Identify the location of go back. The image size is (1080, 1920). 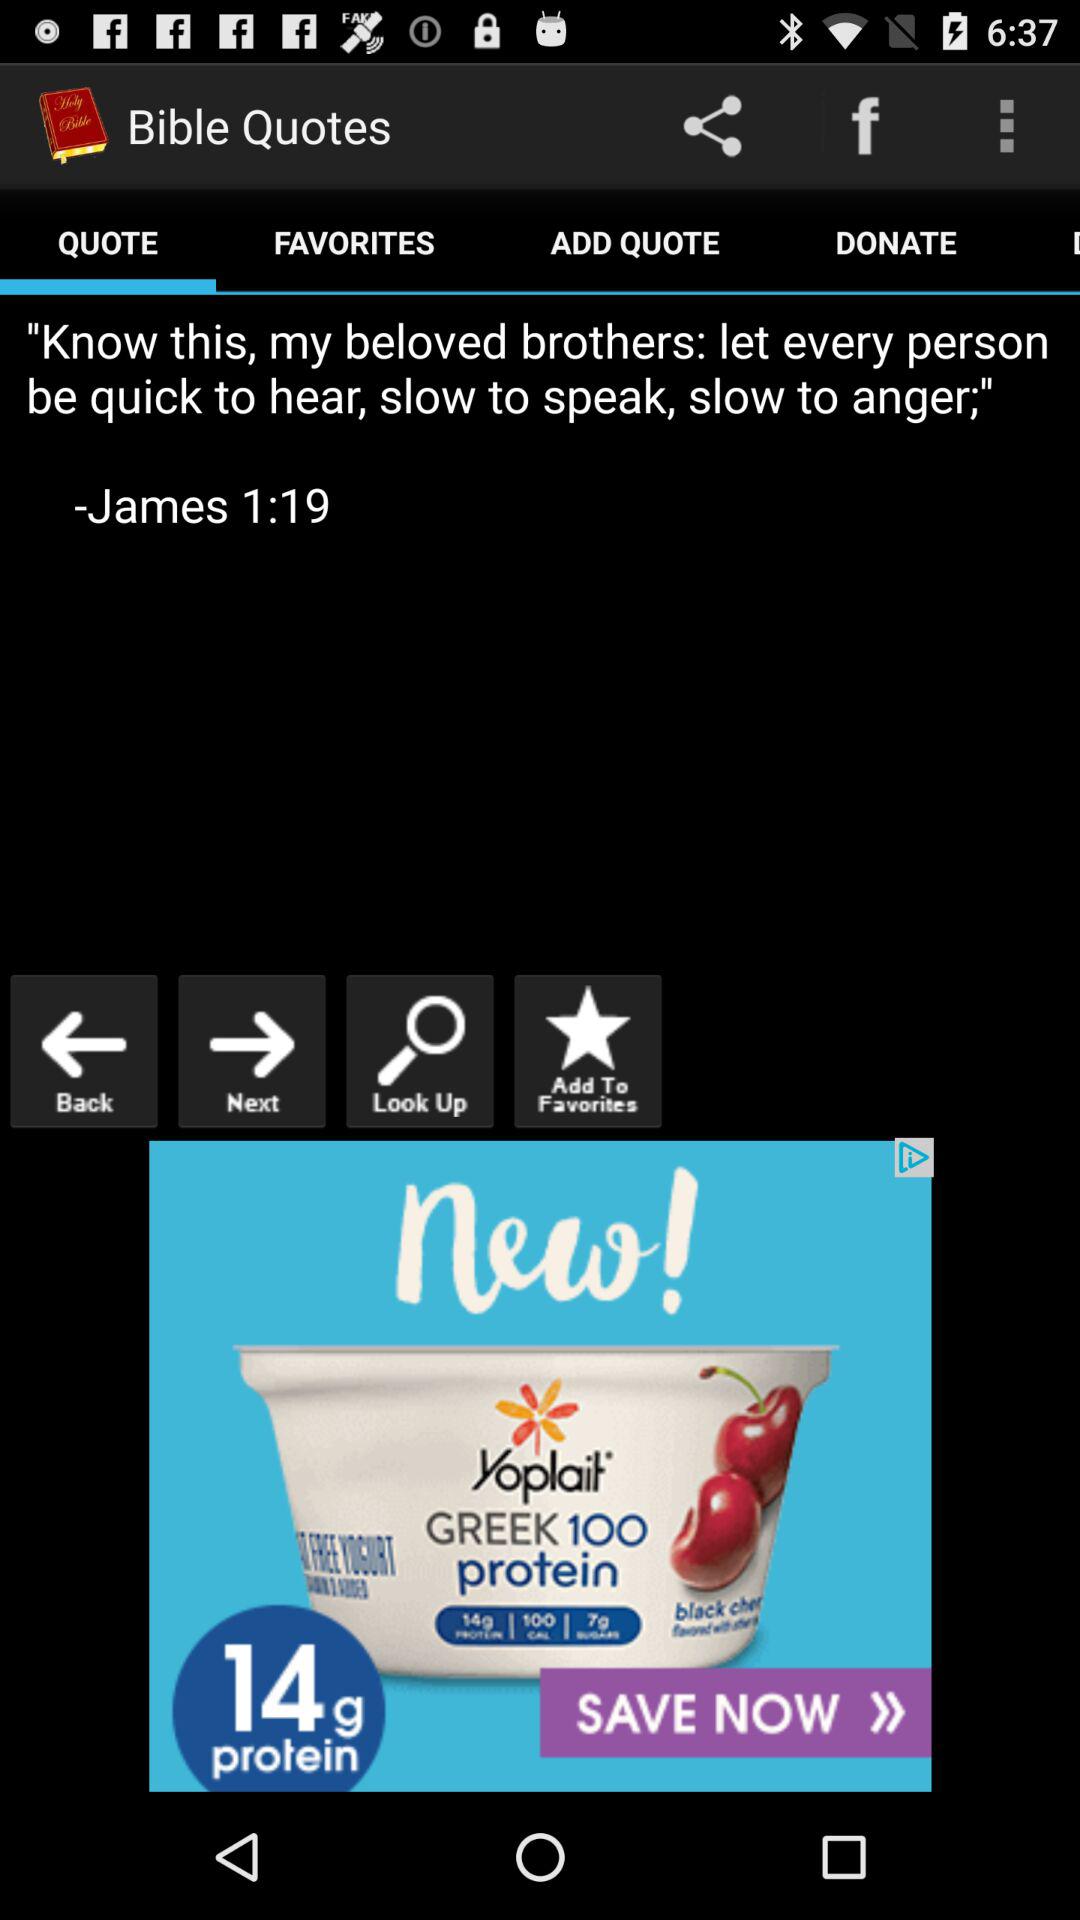
(84, 1050).